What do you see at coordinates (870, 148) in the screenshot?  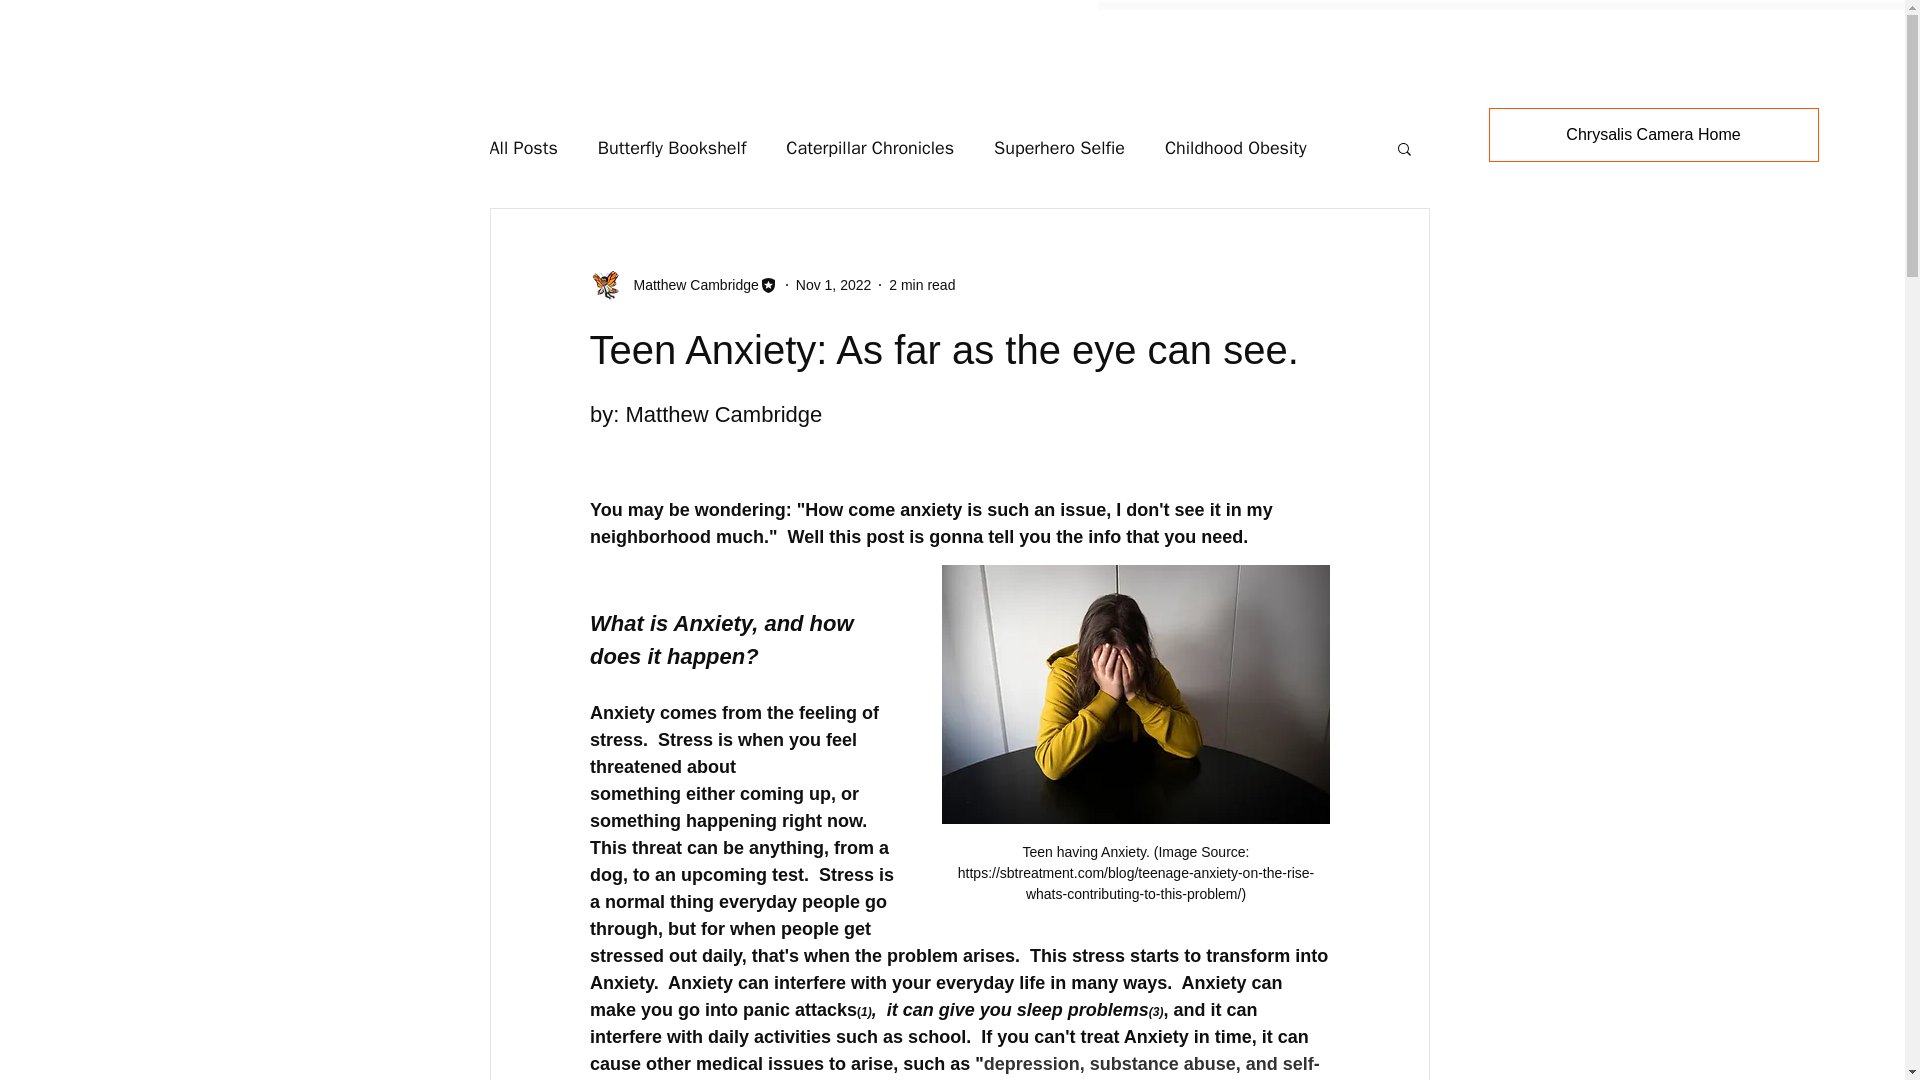 I see `Caterpillar Chronicles` at bounding box center [870, 148].